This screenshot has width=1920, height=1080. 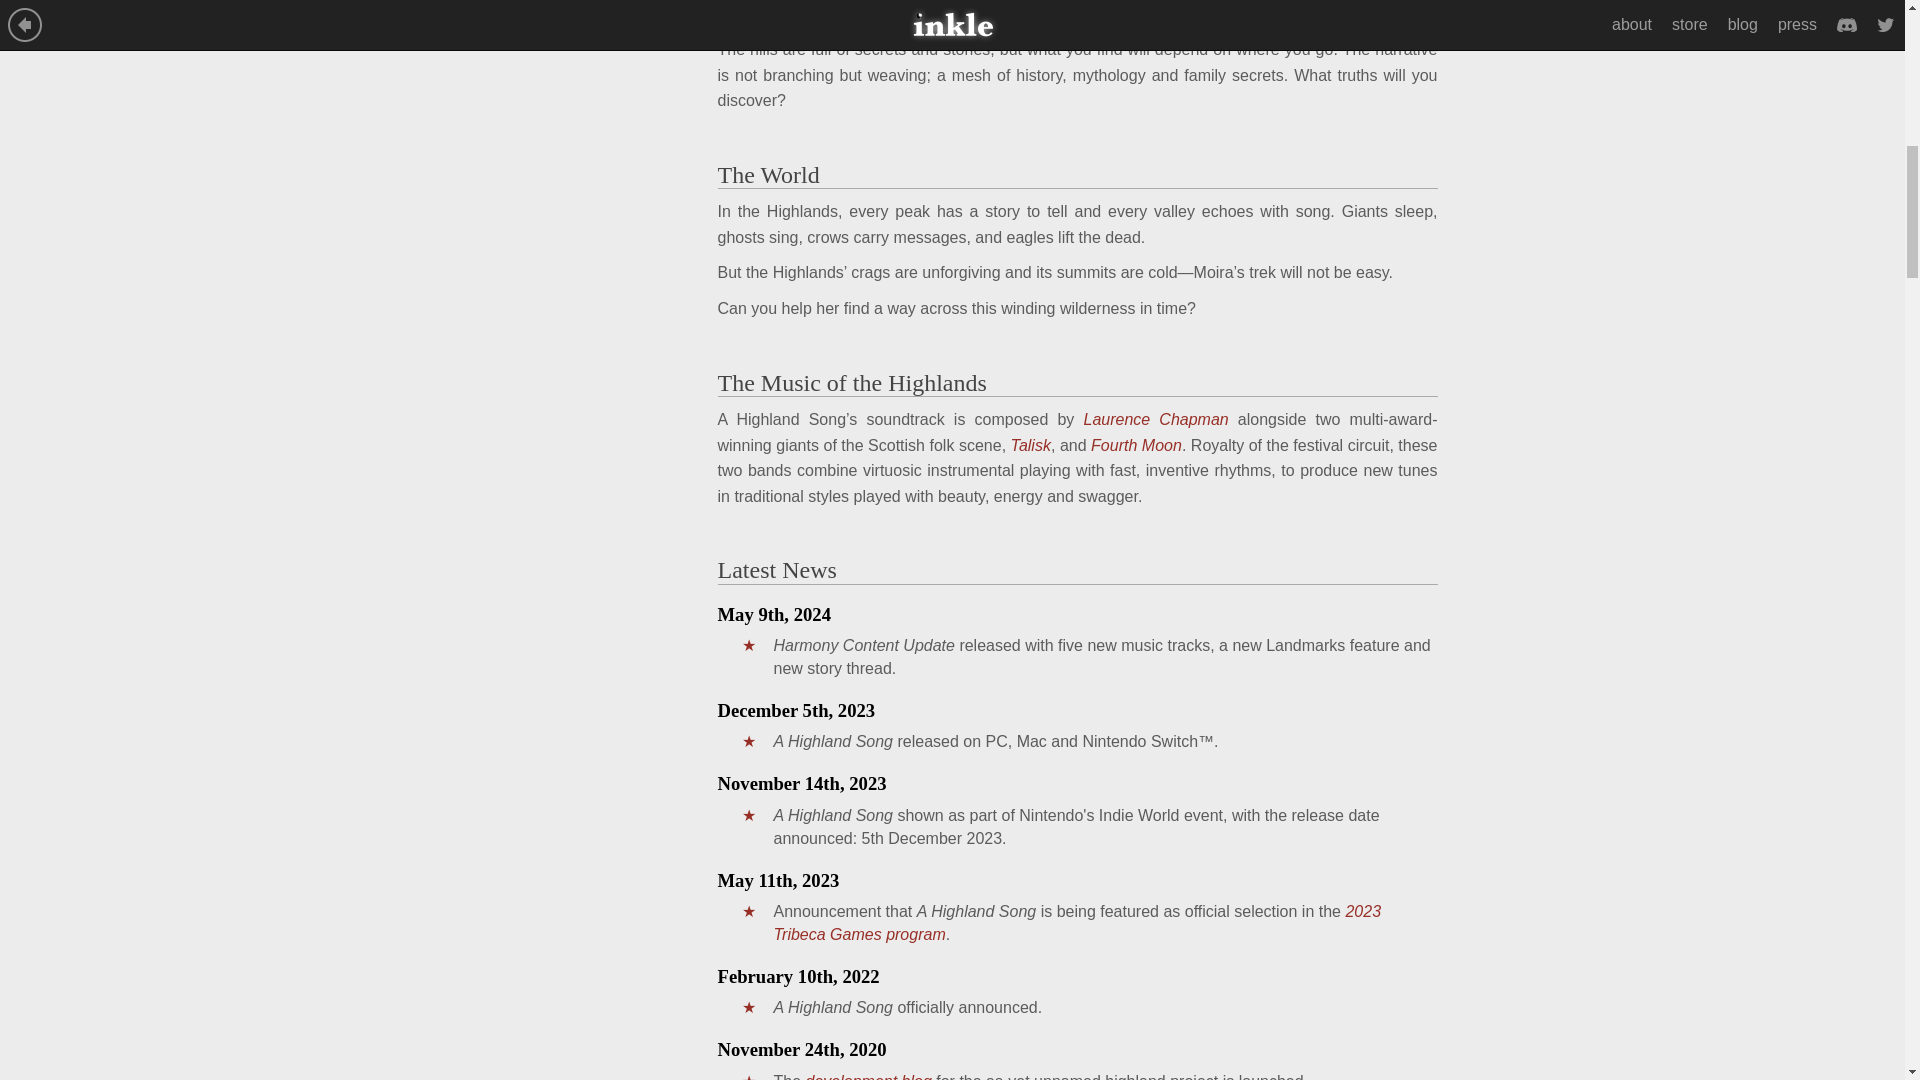 I want to click on Laurence Chapman, so click(x=1156, y=419).